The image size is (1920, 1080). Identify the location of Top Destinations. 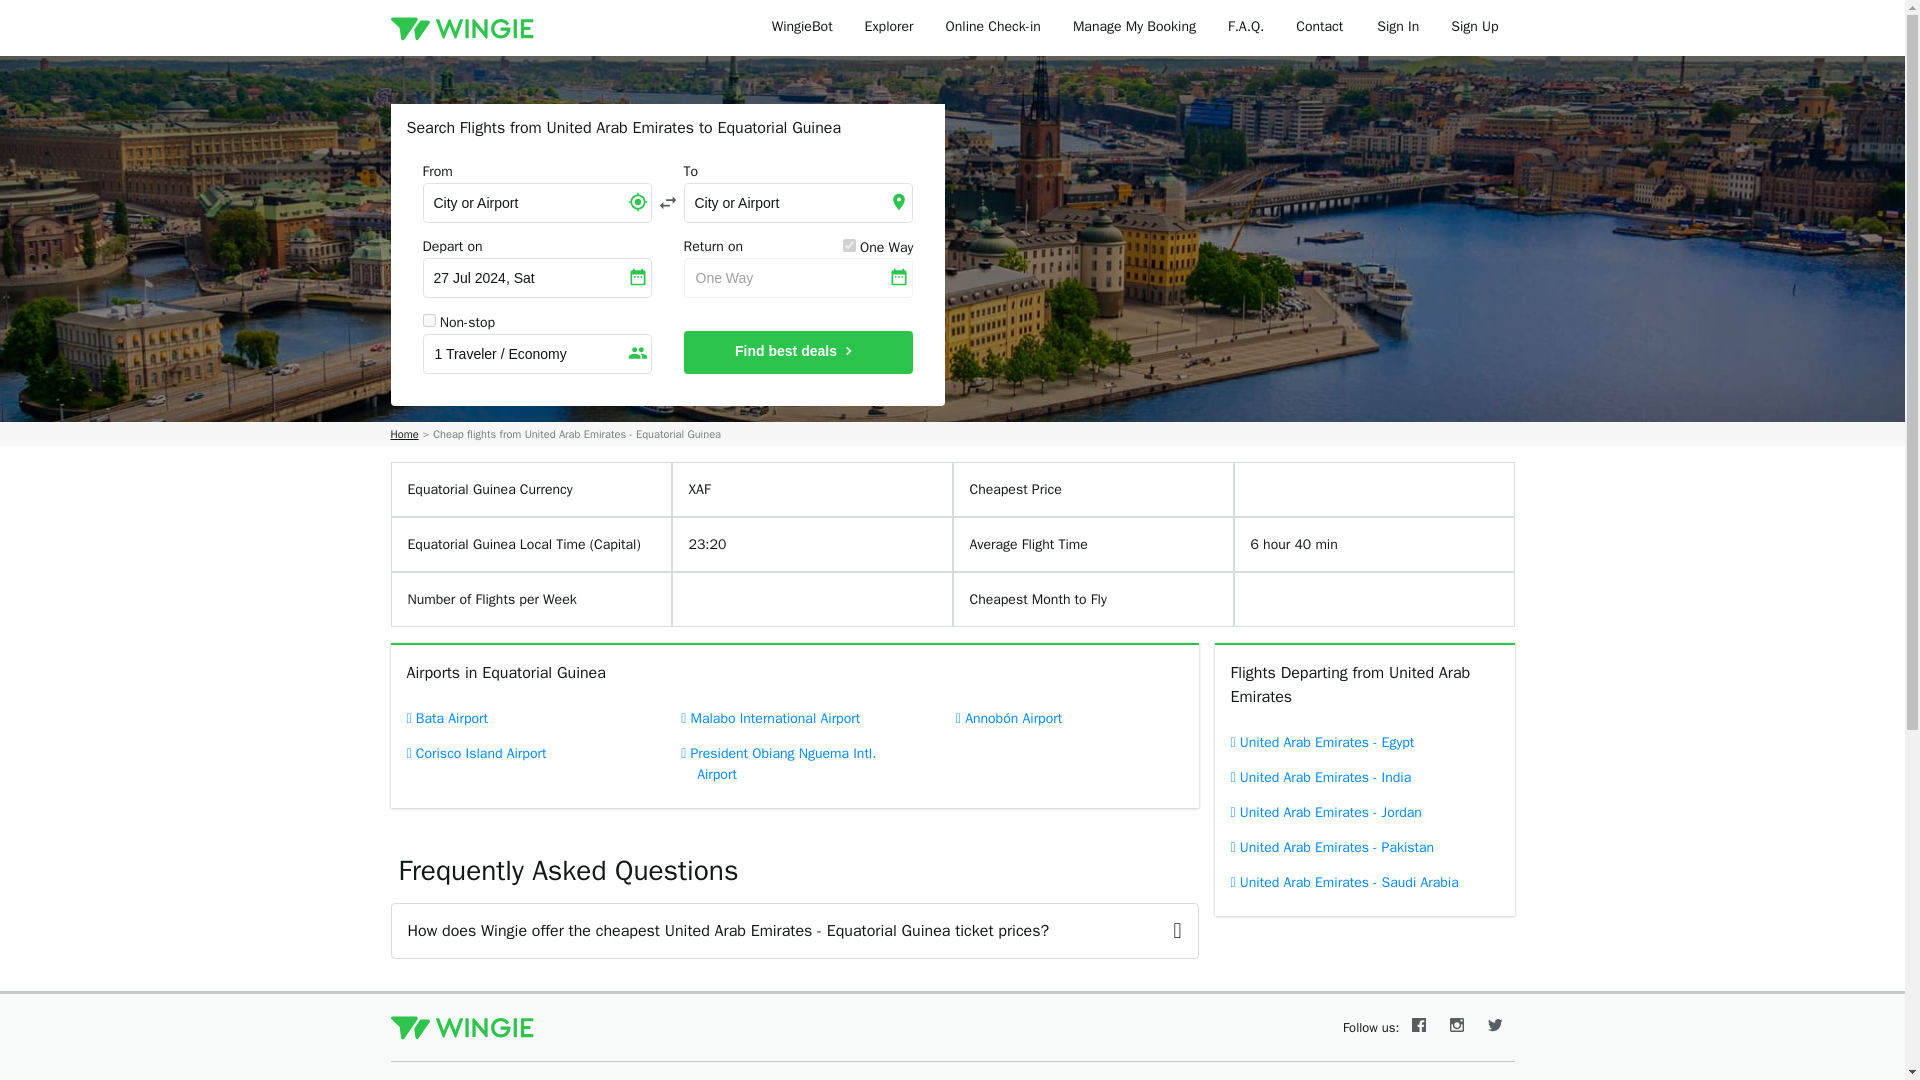
(430, 1079).